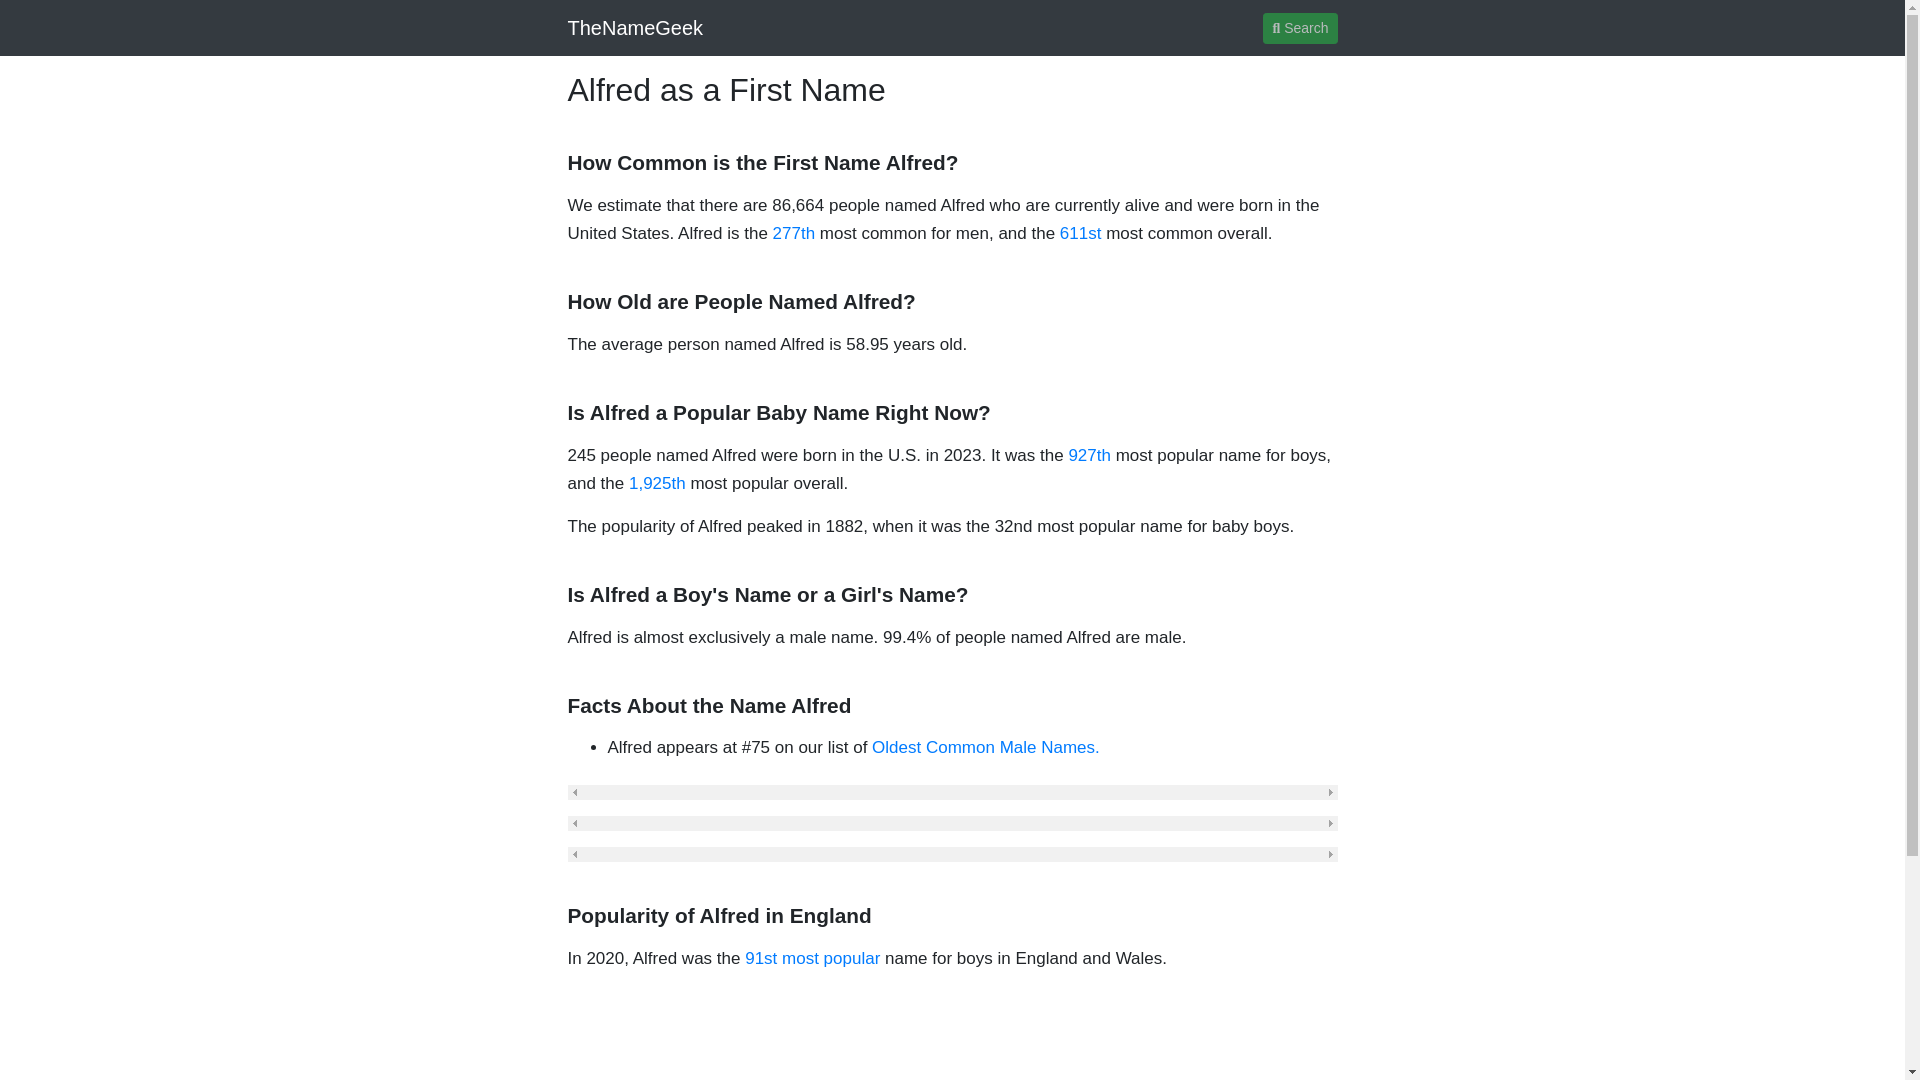 The width and height of the screenshot is (1920, 1080). Describe the element at coordinates (1089, 456) in the screenshot. I see `927th` at that location.